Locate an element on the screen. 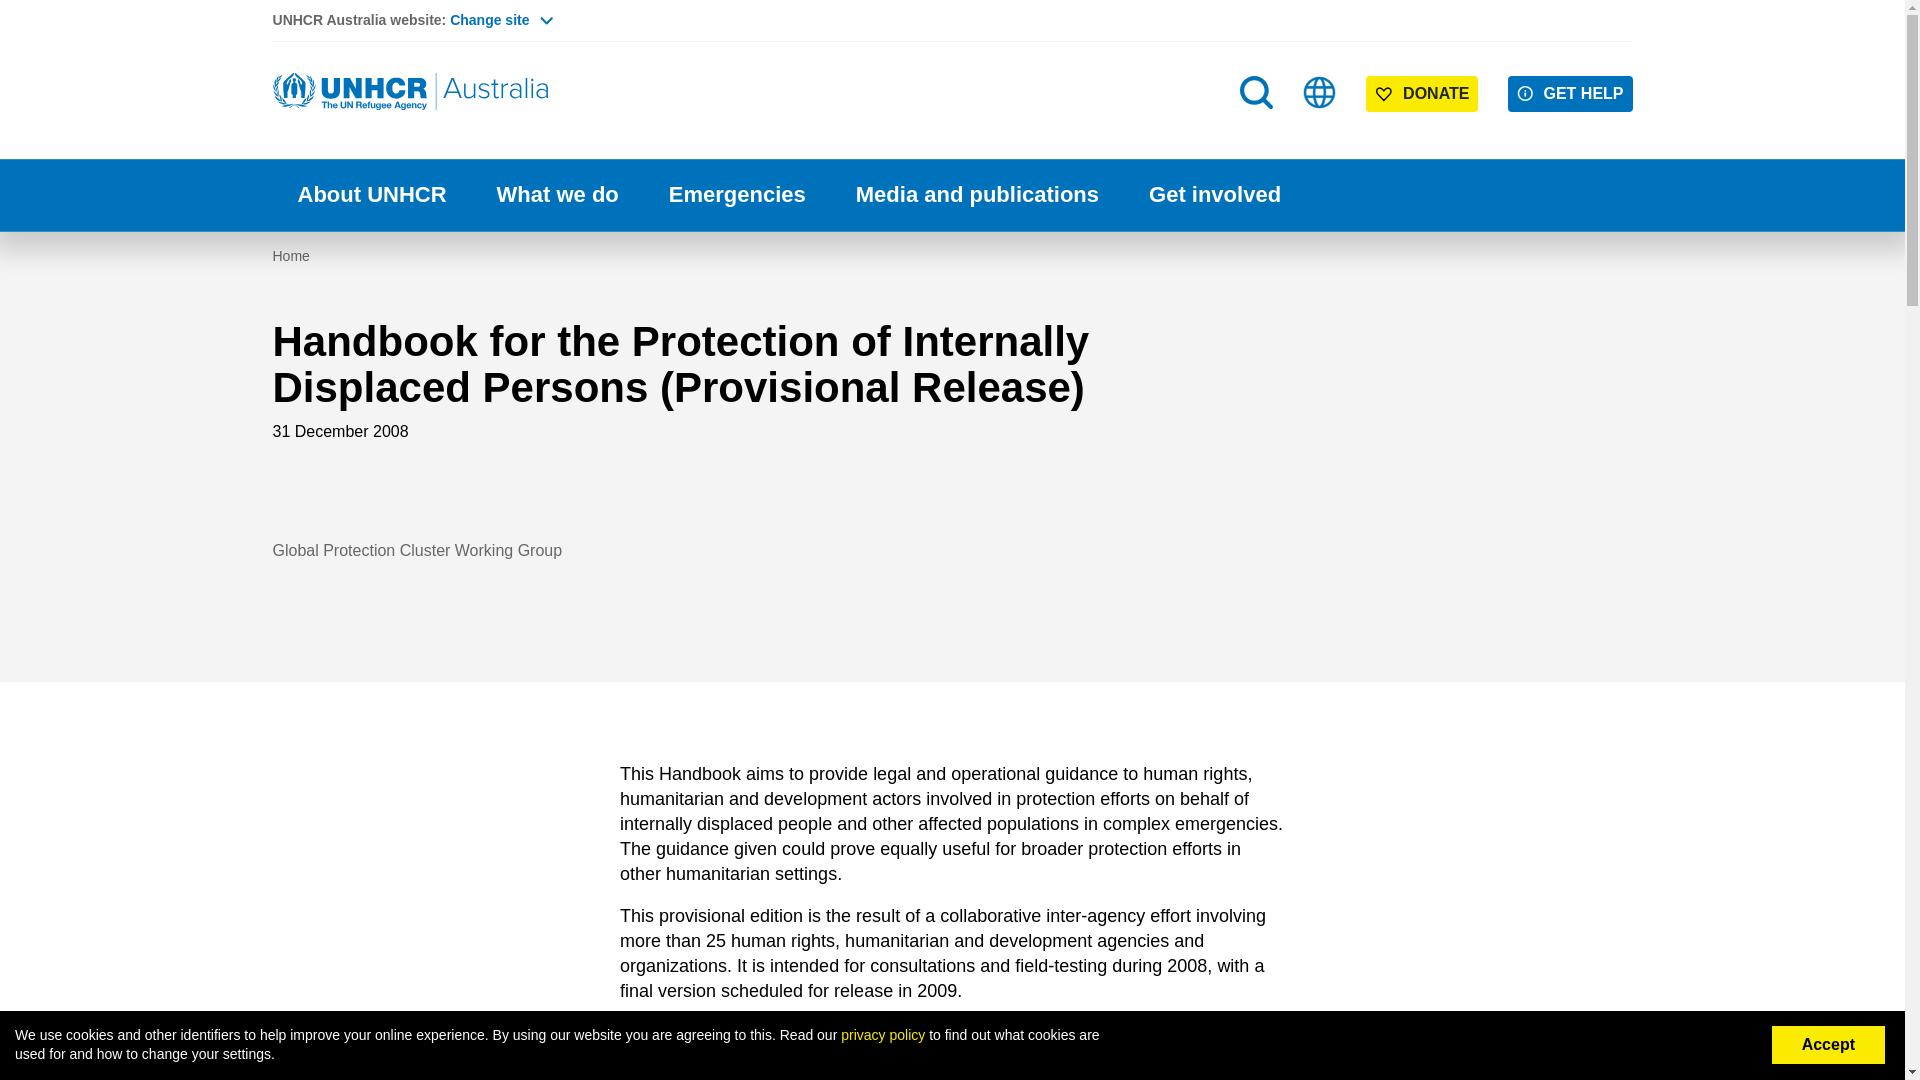 The width and height of the screenshot is (1920, 1080). About UNHCR is located at coordinates (371, 195).